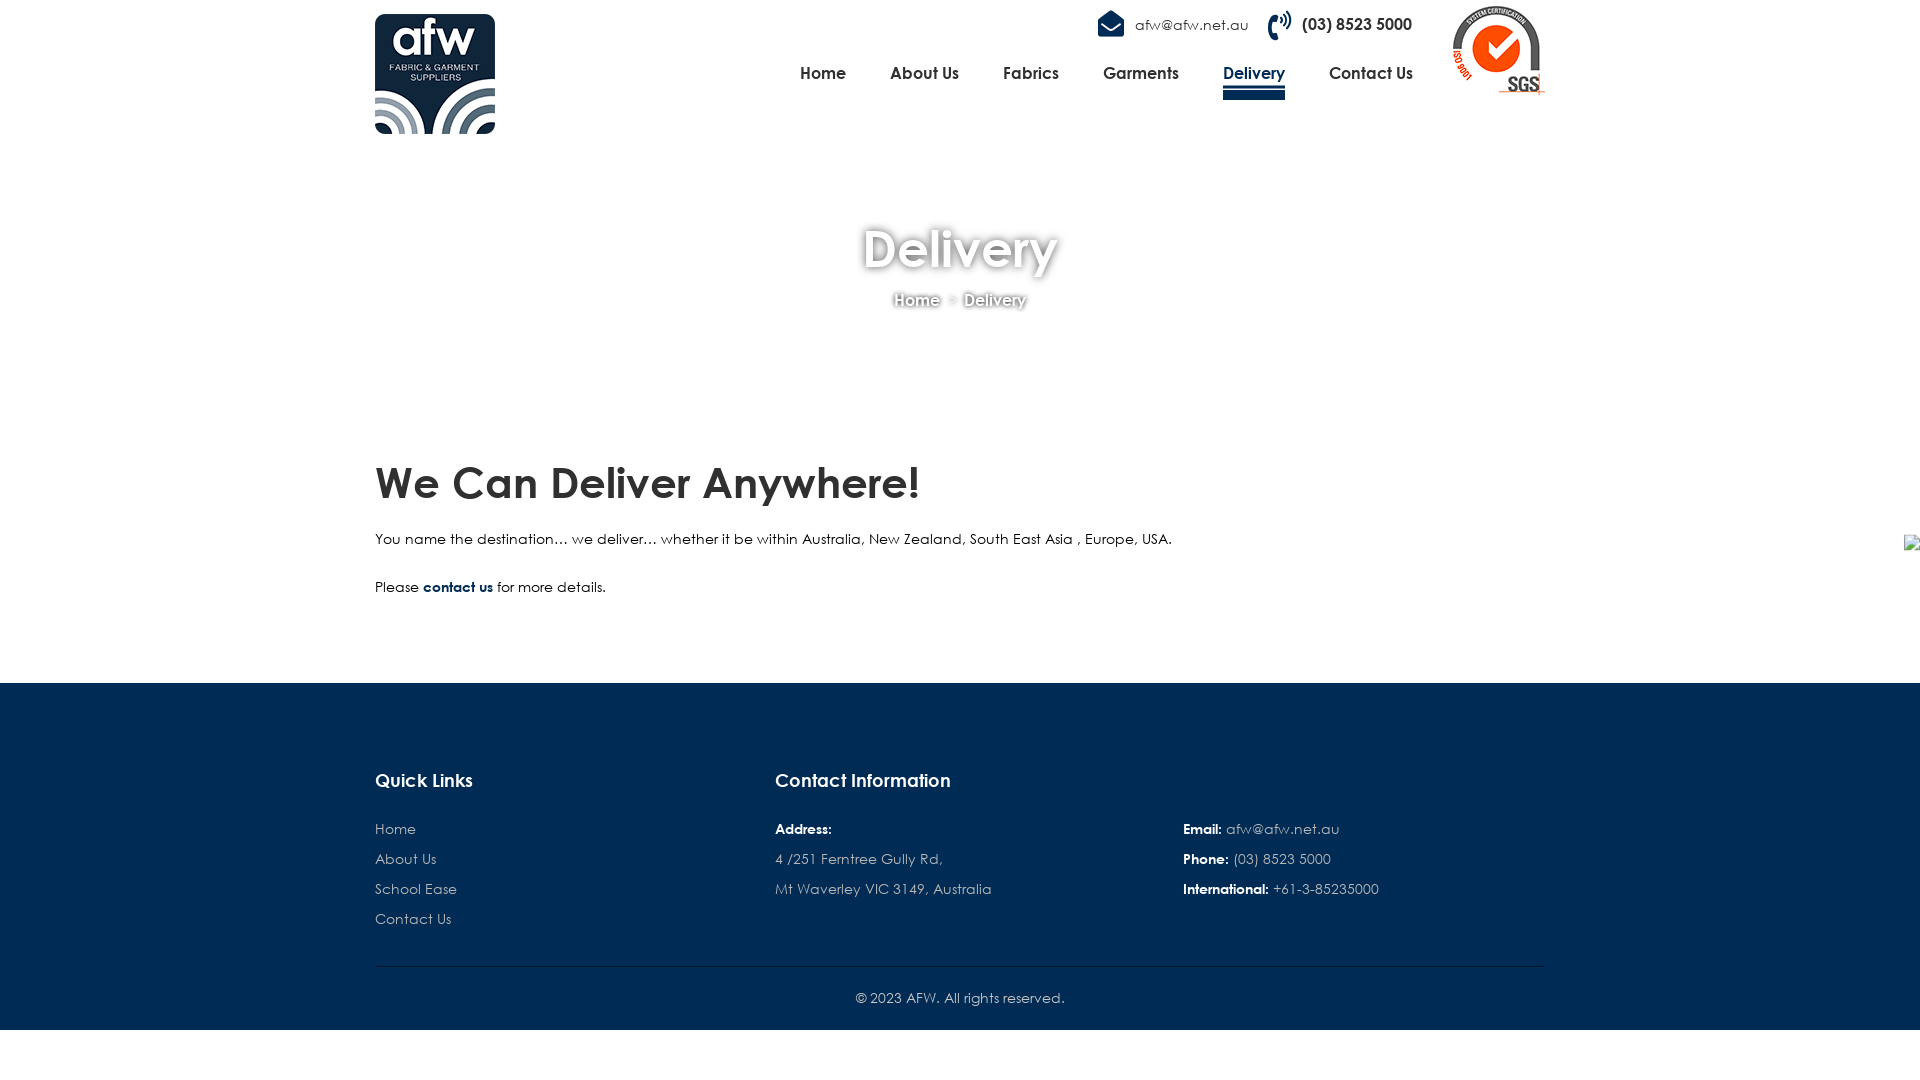  I want to click on Home, so click(917, 300).